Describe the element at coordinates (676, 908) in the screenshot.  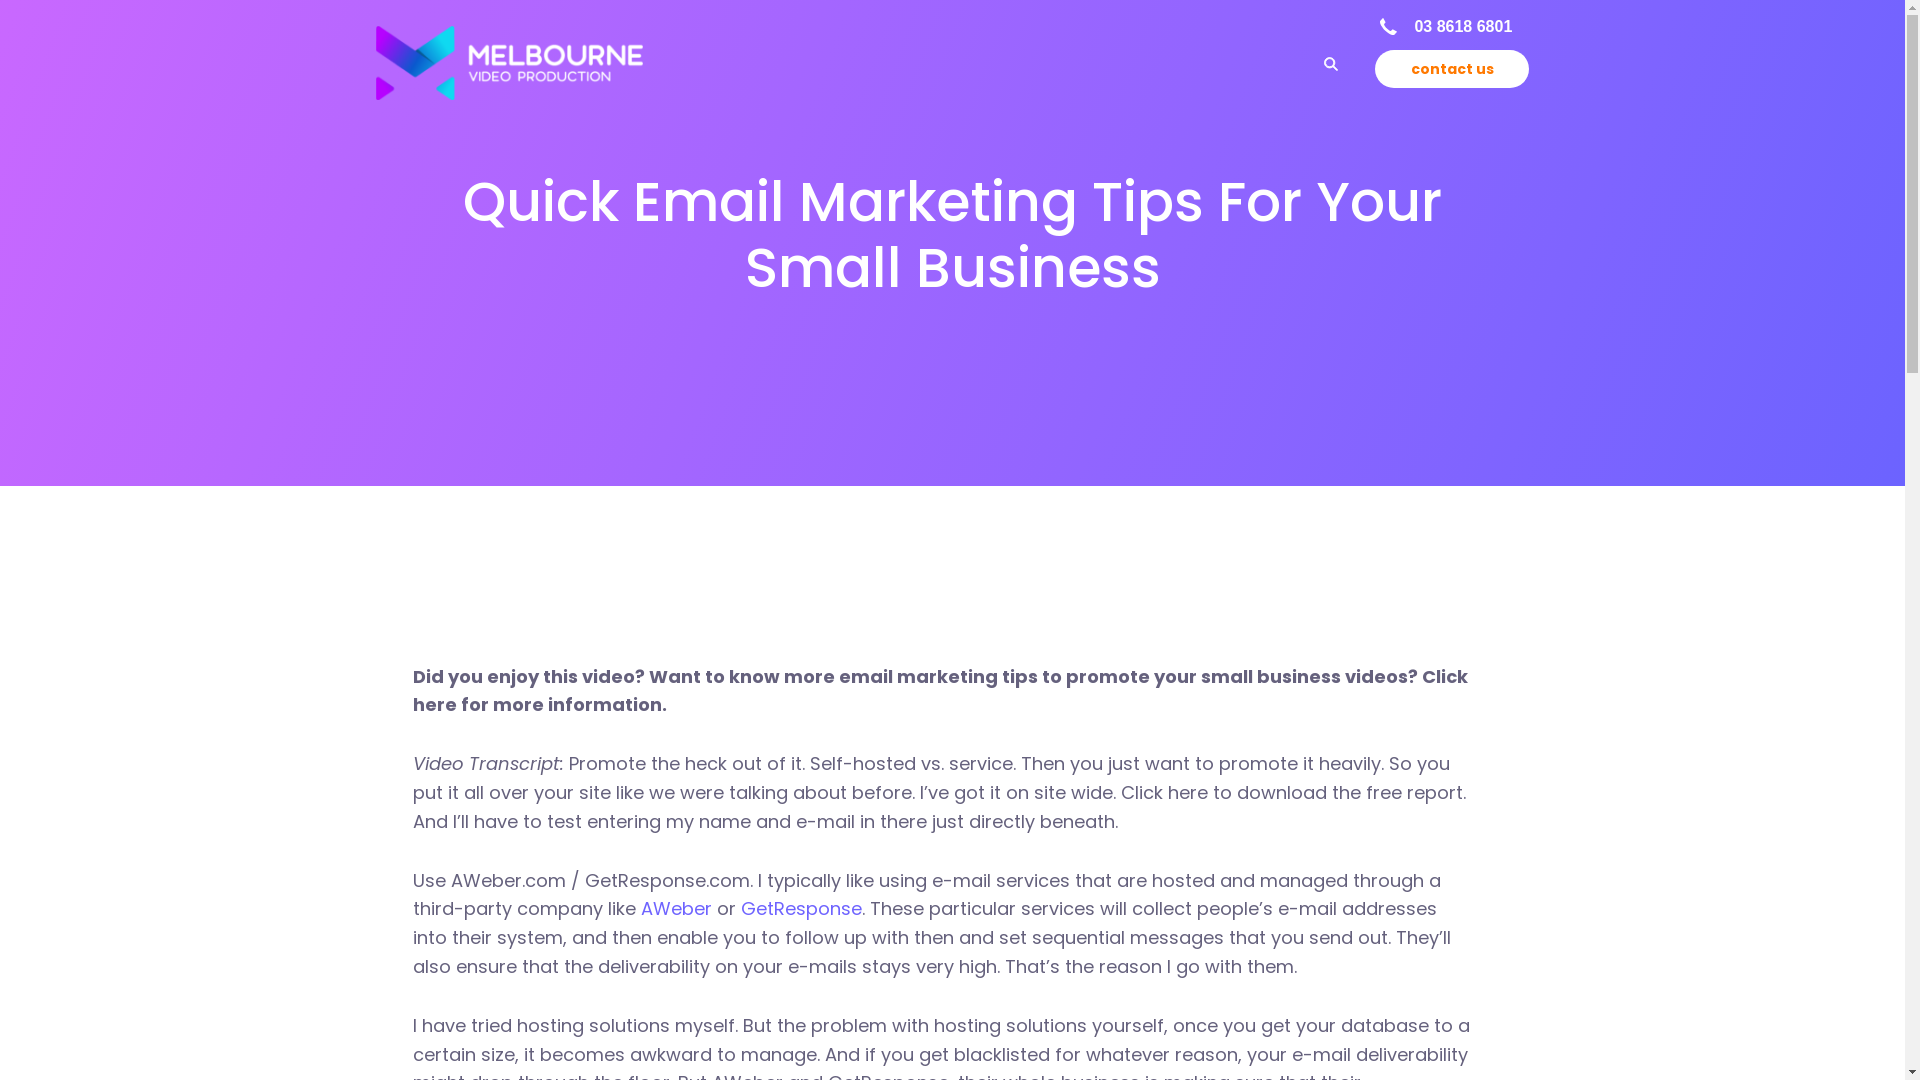
I see `AWeber` at that location.